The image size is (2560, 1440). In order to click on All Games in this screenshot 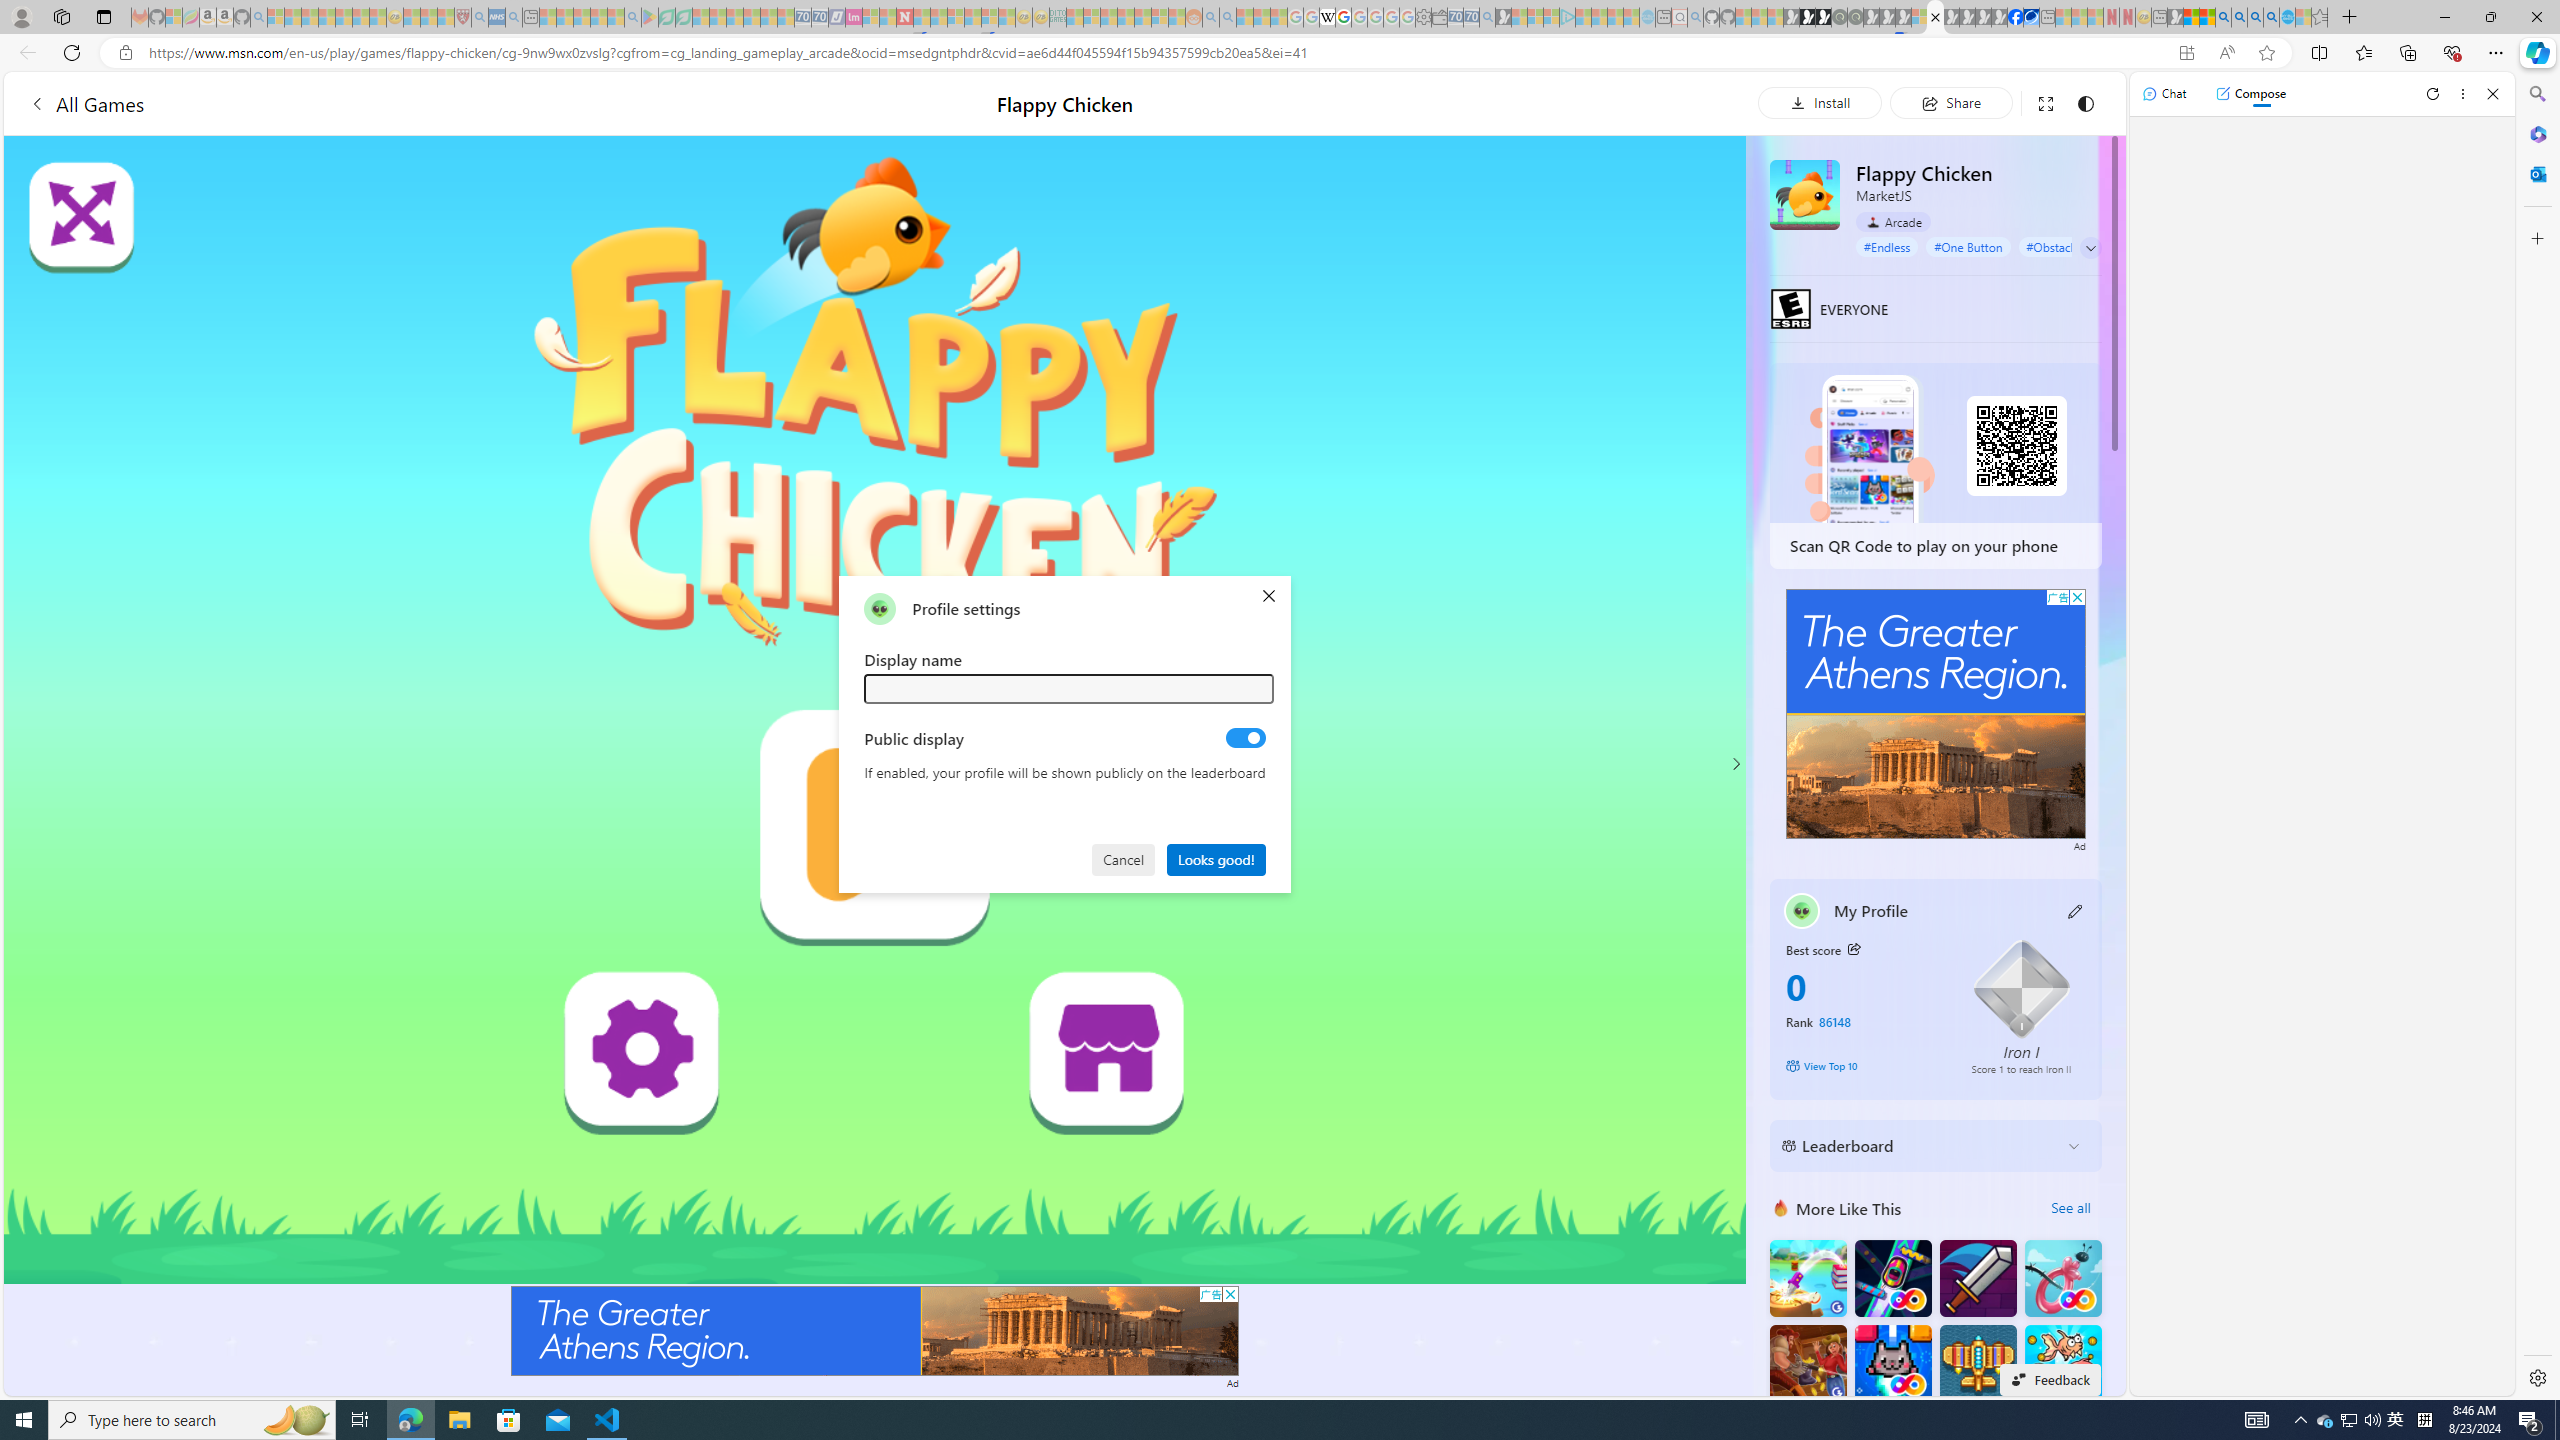, I will do `click(374, 103)`.